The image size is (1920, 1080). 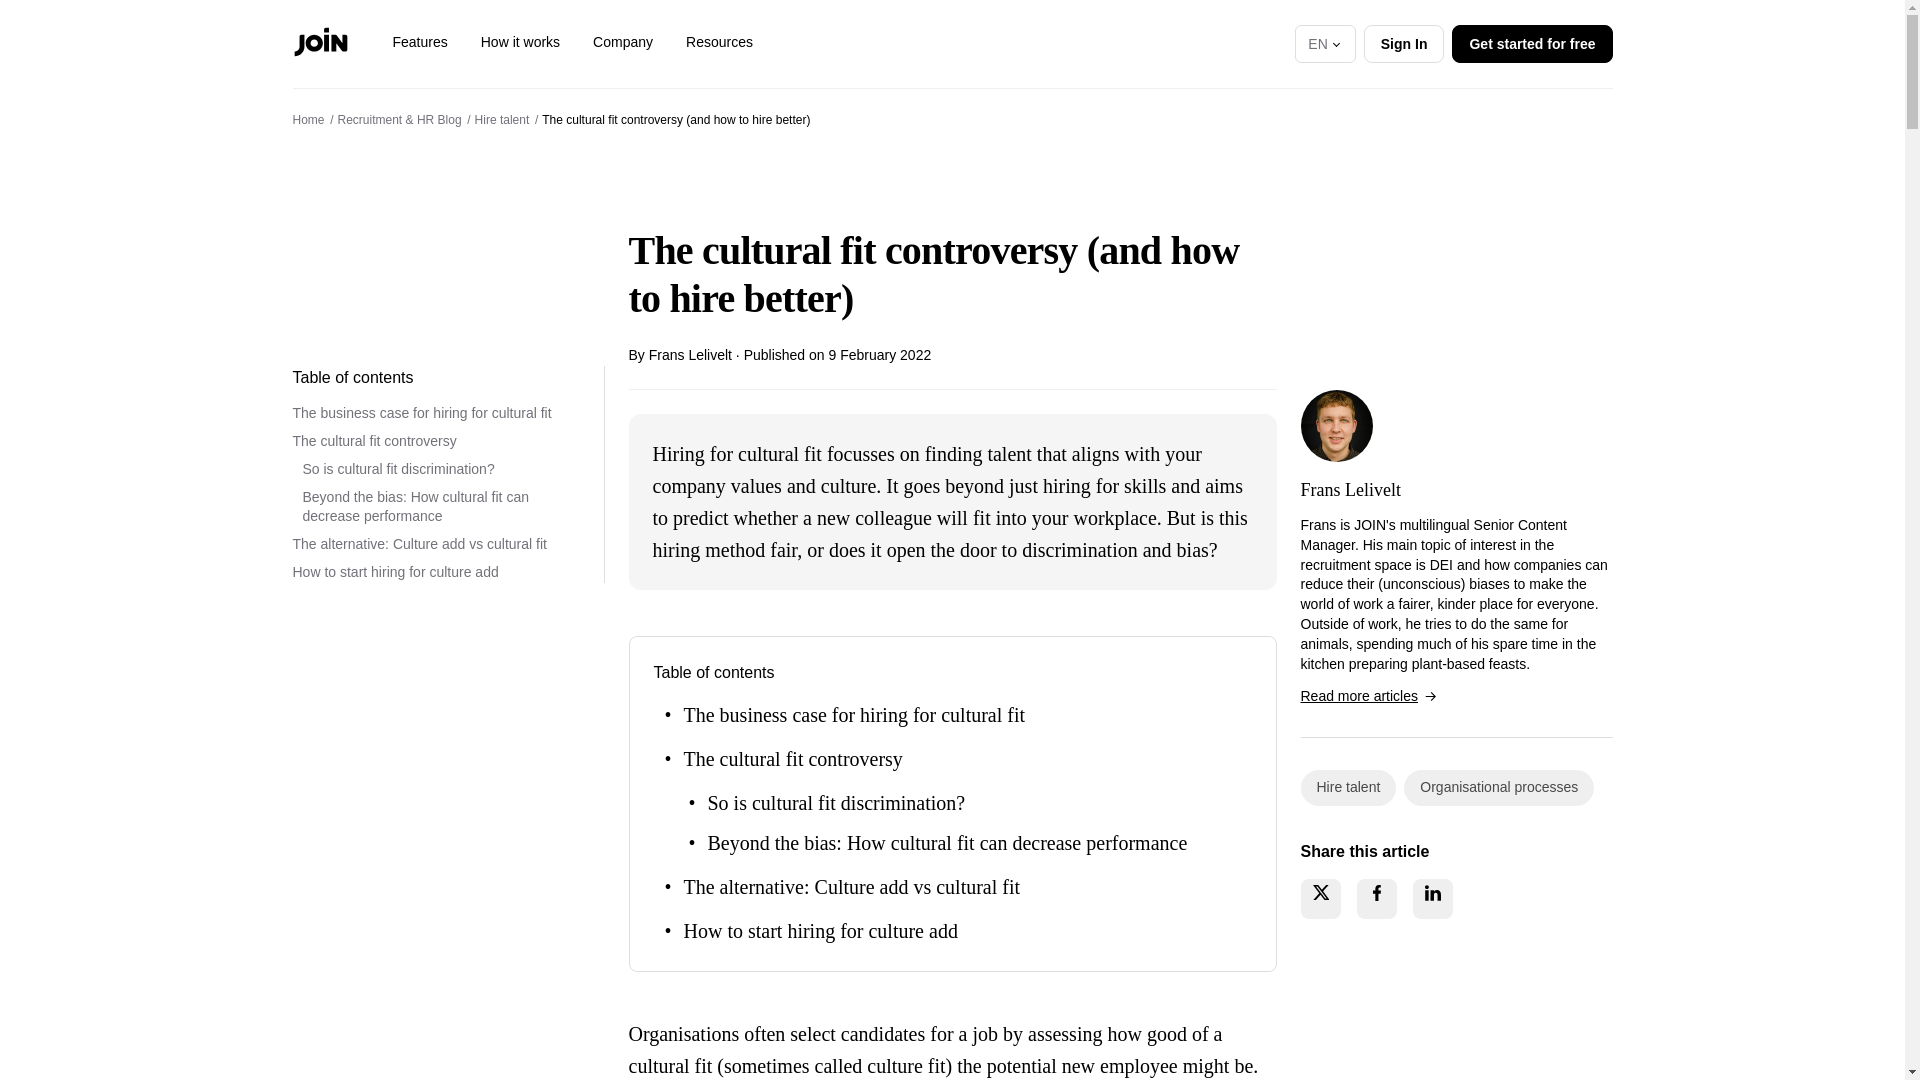 What do you see at coordinates (718, 42) in the screenshot?
I see `Resources` at bounding box center [718, 42].